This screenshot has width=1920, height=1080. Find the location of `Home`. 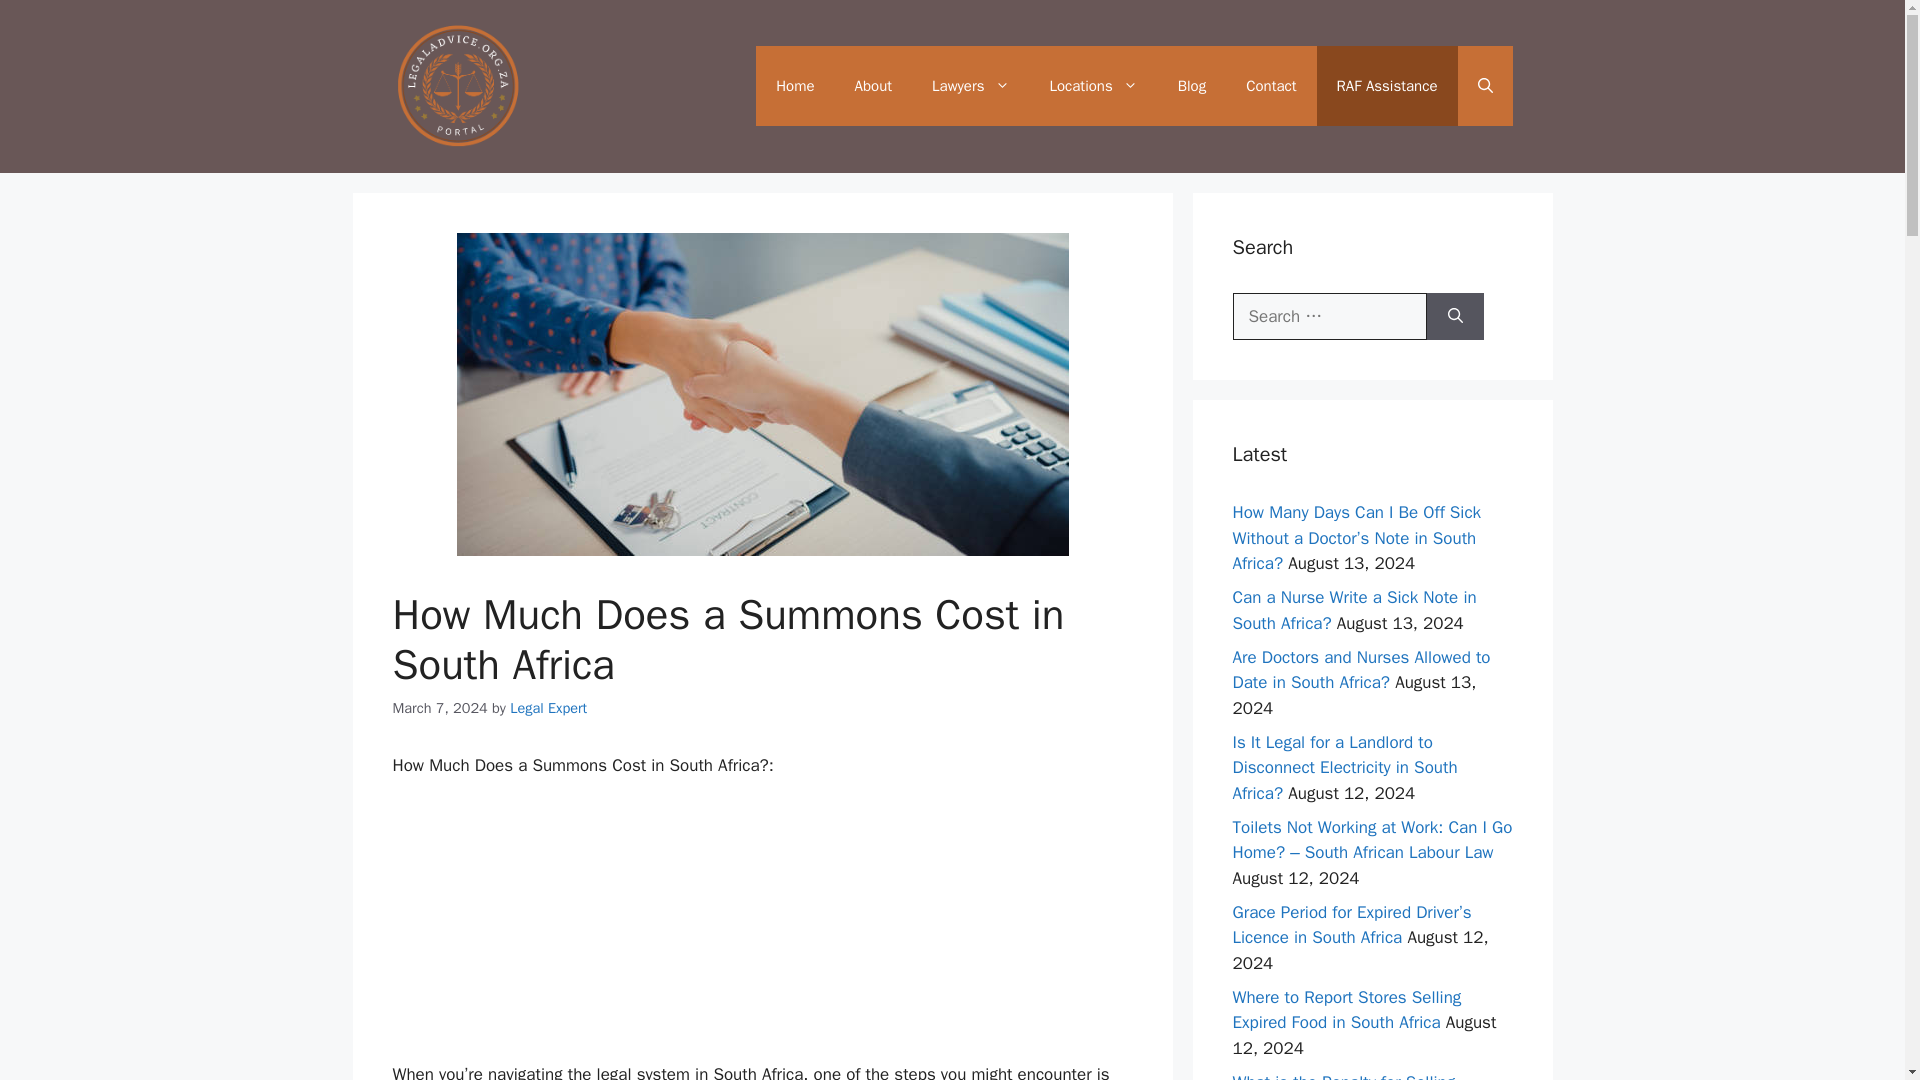

Home is located at coordinates (794, 86).